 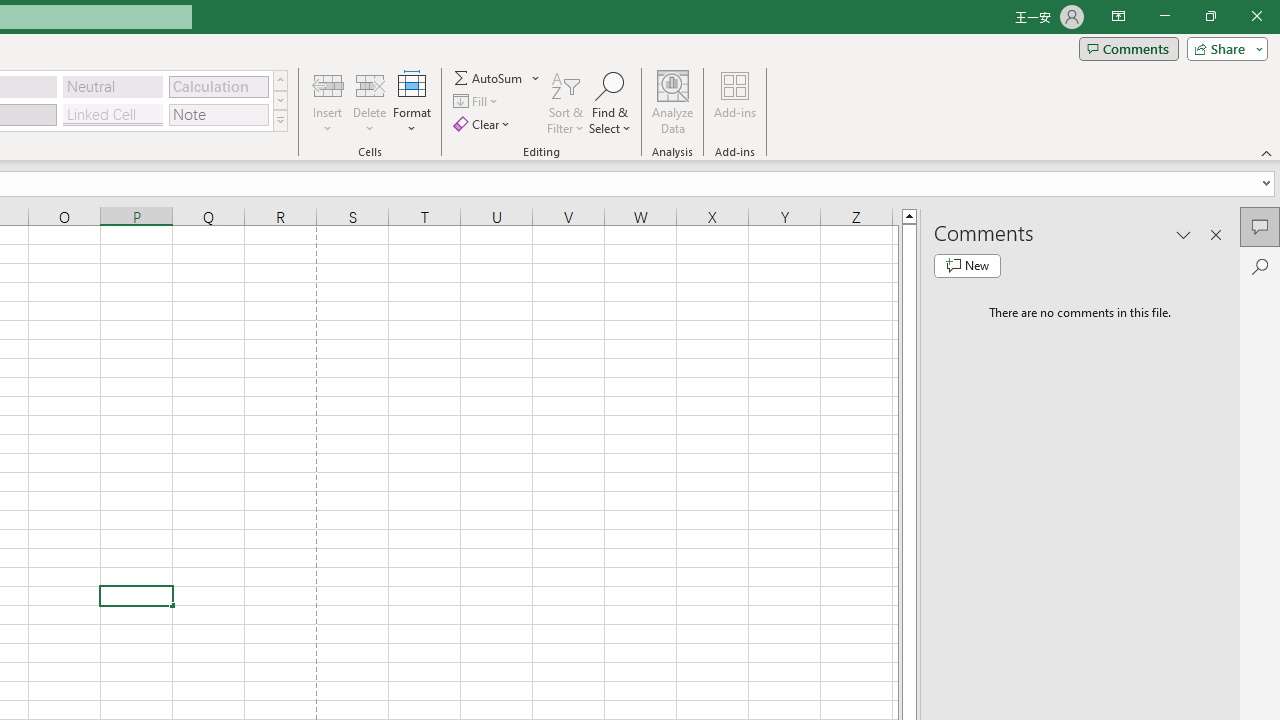 What do you see at coordinates (1164, 16) in the screenshot?
I see `Minimize` at bounding box center [1164, 16].